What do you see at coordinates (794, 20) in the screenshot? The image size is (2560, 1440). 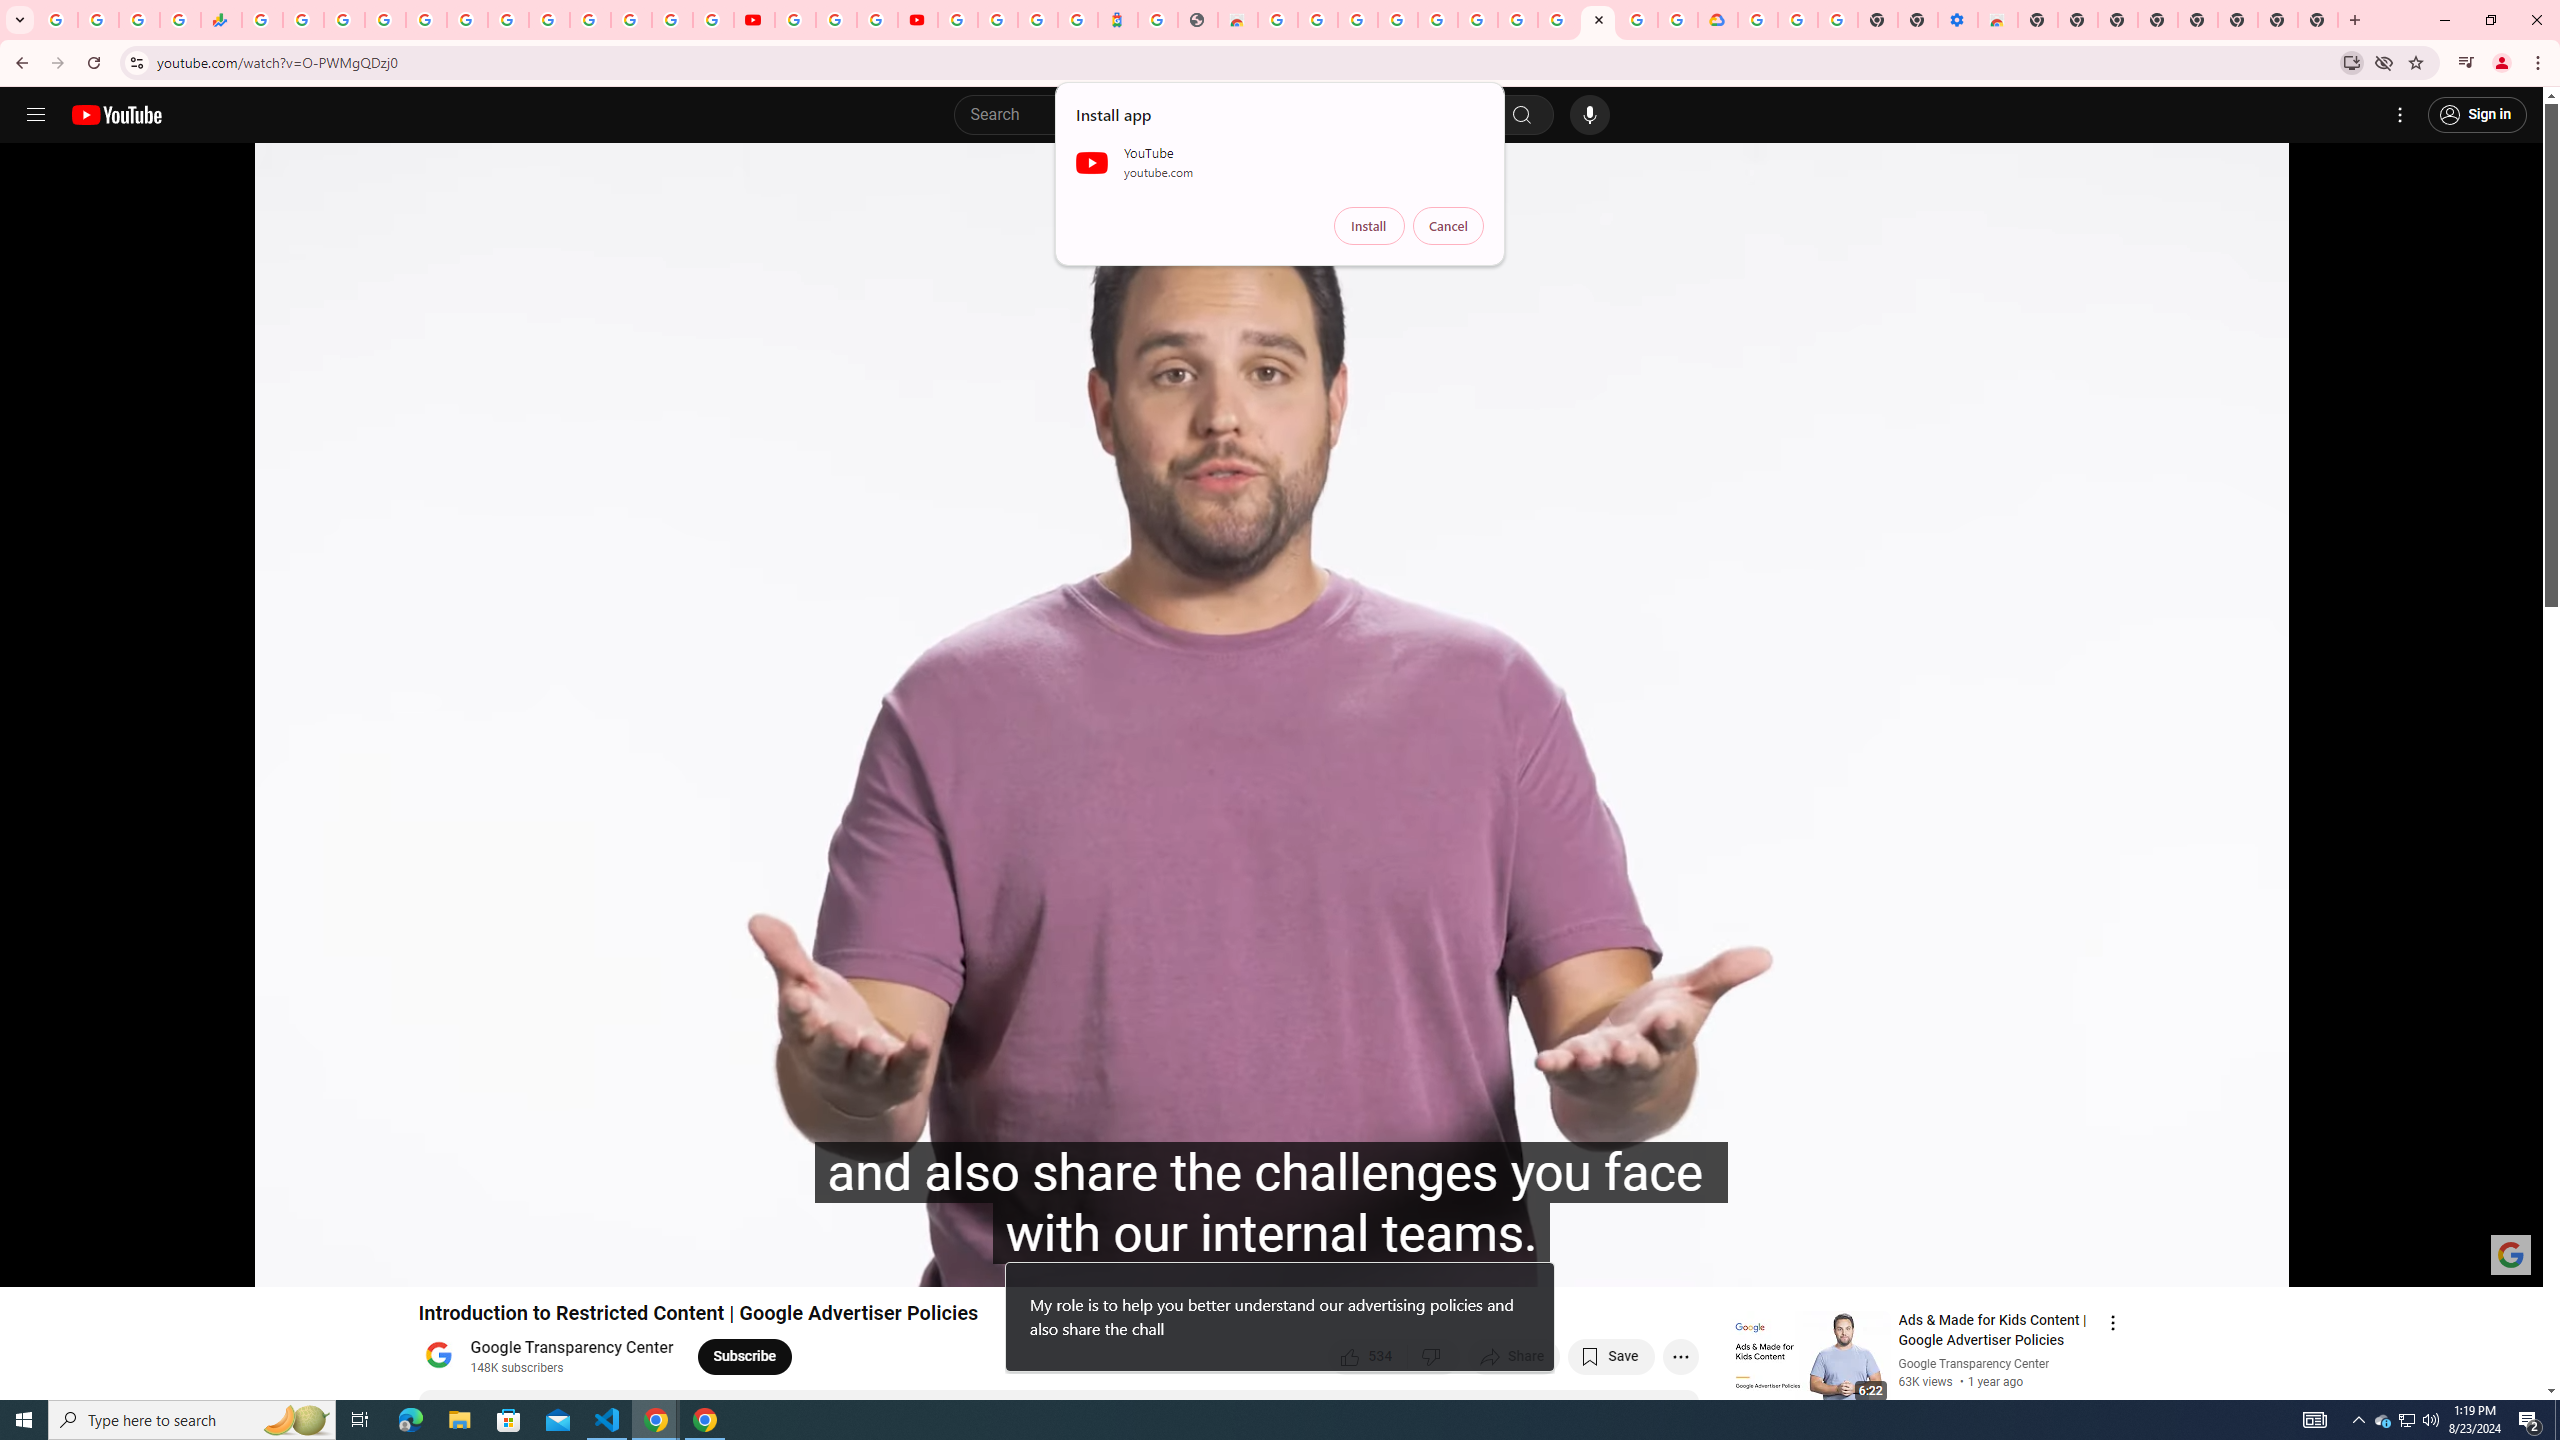 I see `YouTube` at bounding box center [794, 20].